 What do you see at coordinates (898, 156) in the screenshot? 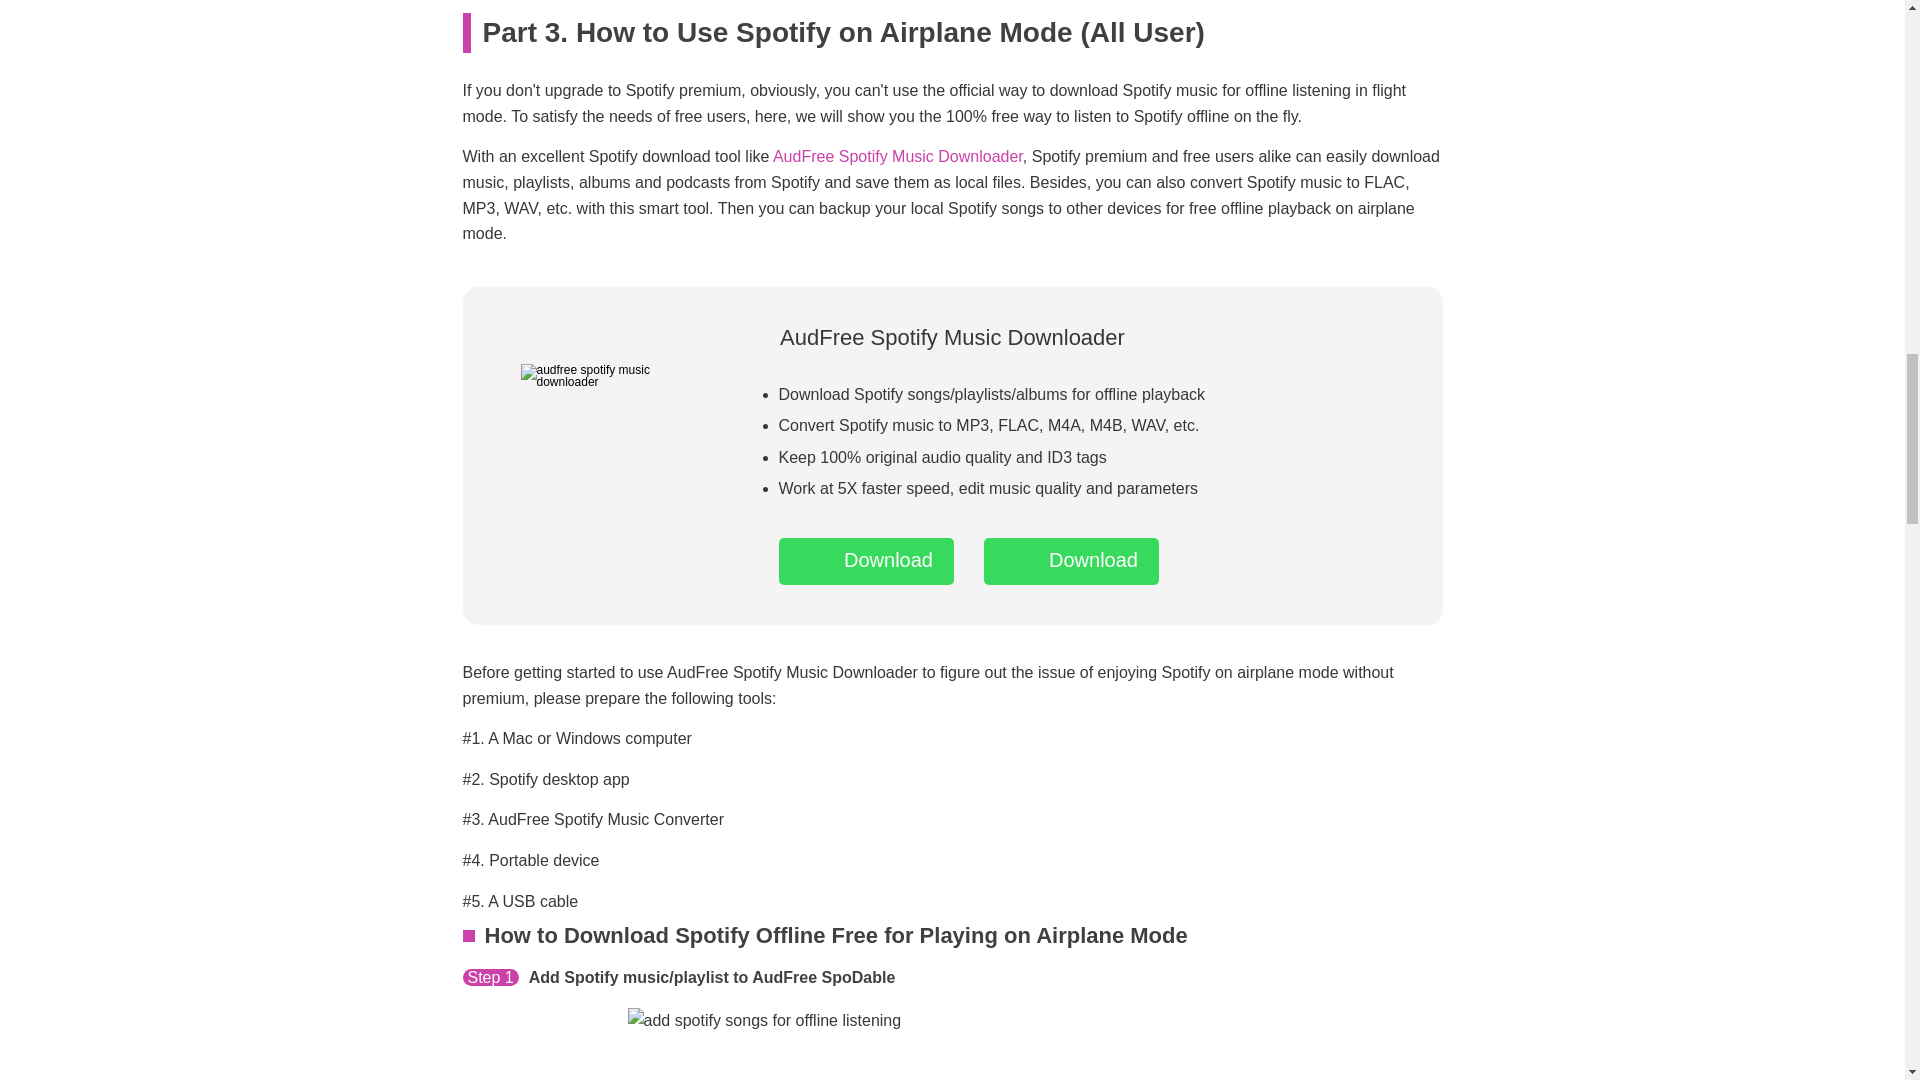
I see `AudFree Spotify Music Downloader` at bounding box center [898, 156].